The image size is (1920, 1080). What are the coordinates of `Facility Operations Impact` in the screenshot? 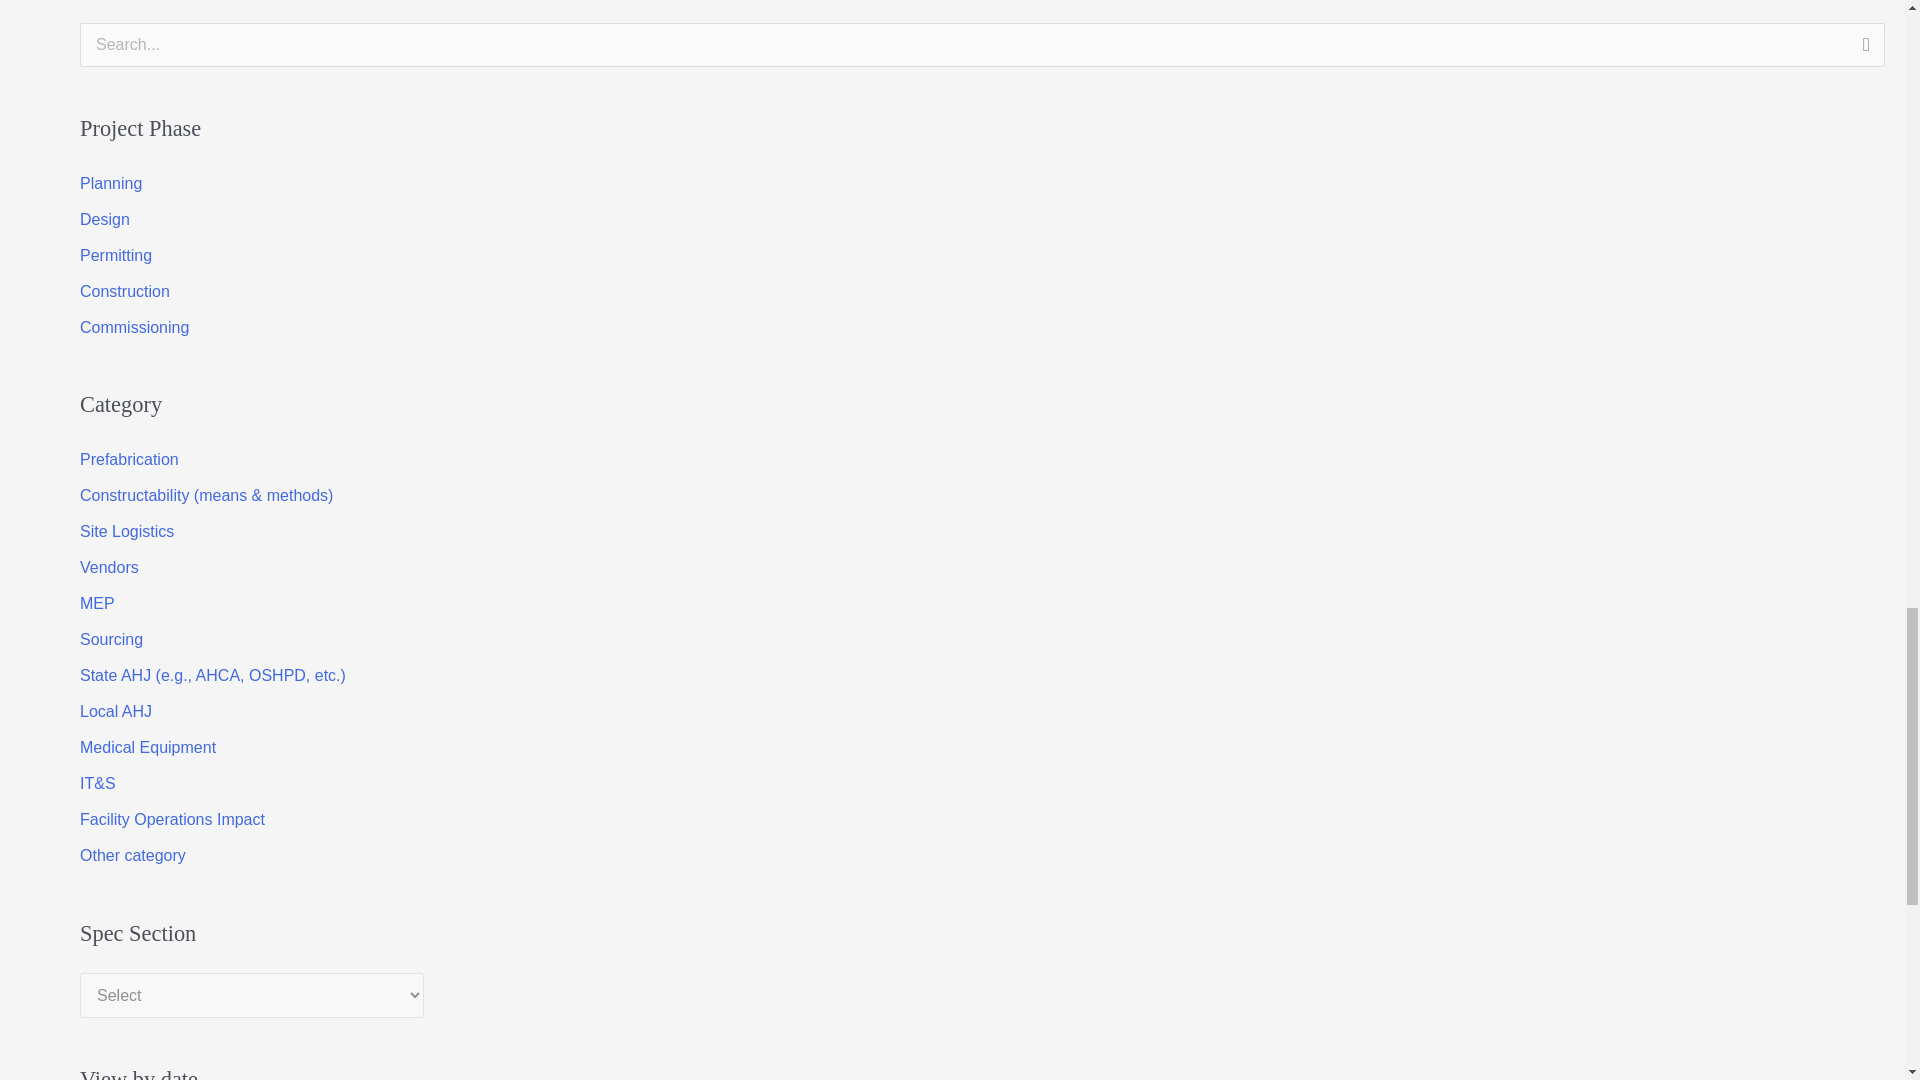 It's located at (172, 820).